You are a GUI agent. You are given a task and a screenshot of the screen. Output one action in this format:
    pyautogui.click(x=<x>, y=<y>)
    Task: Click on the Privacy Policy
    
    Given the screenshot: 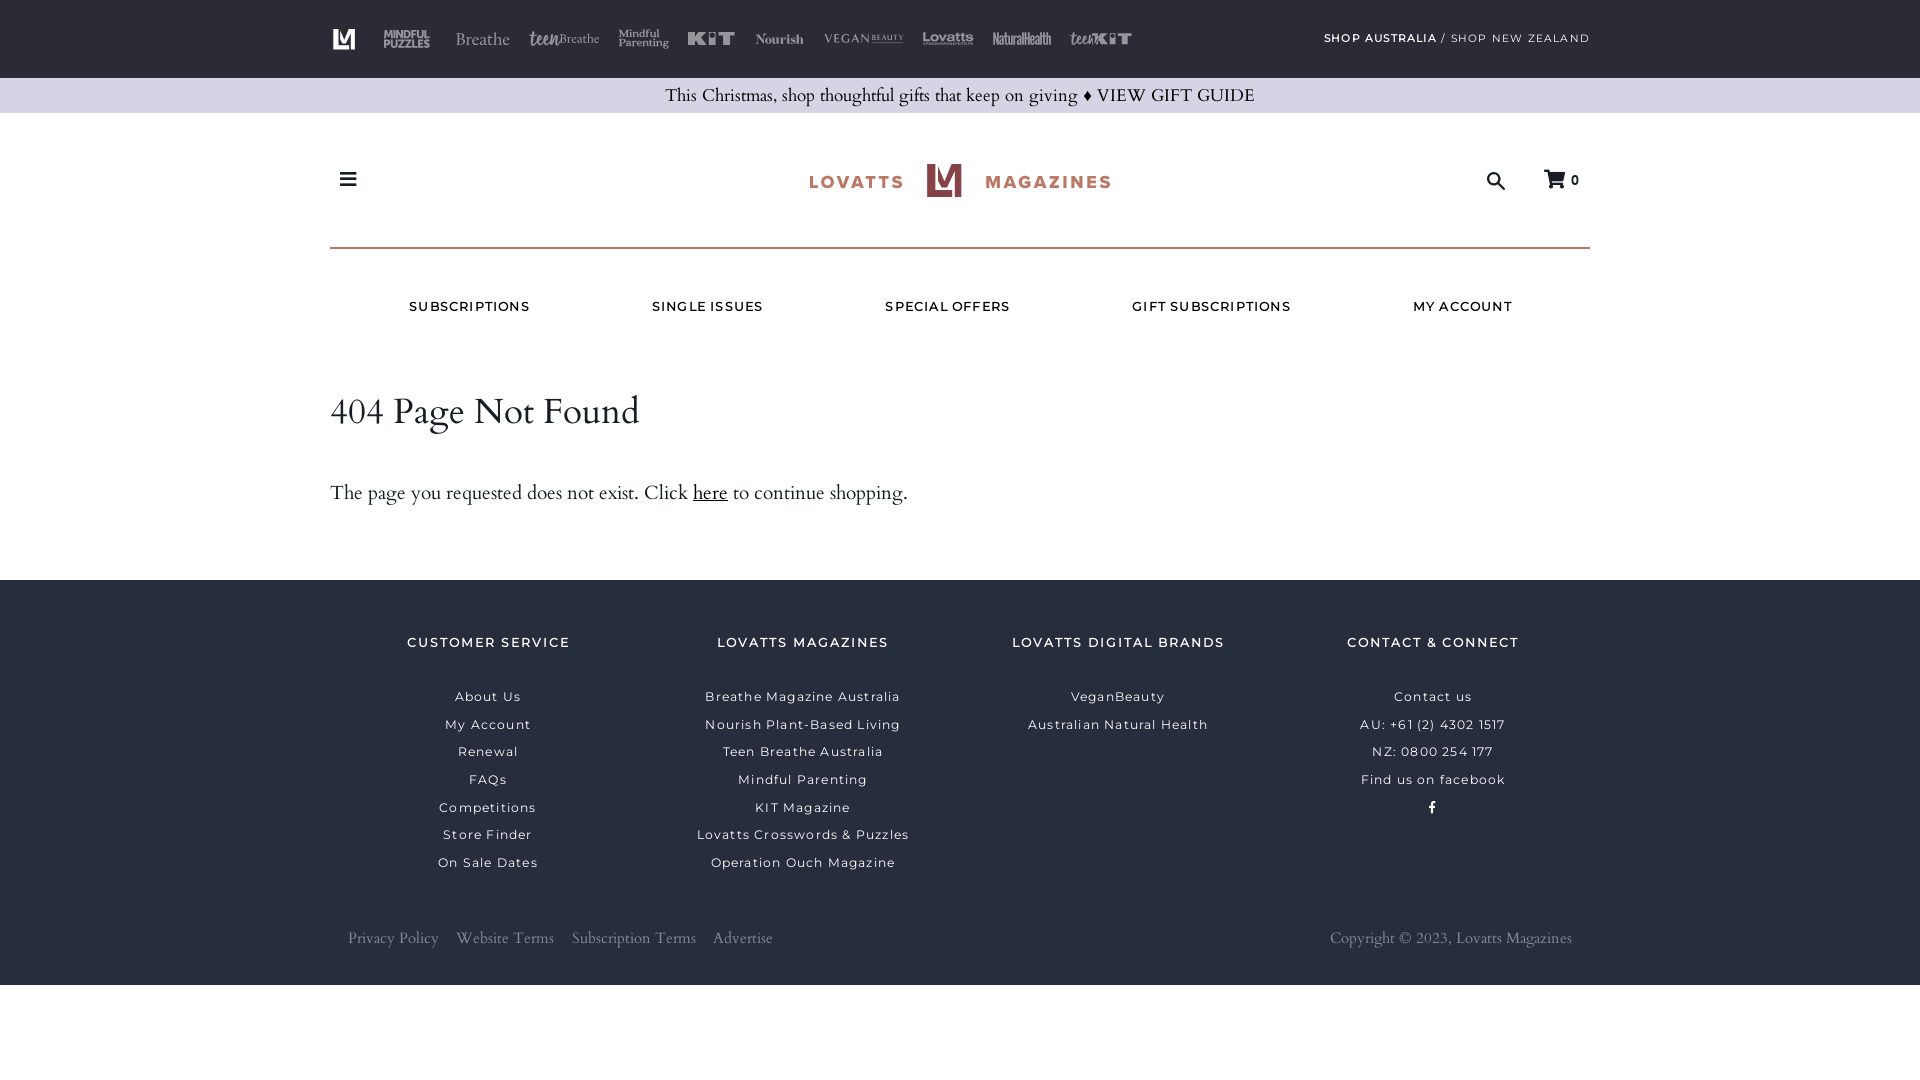 What is the action you would take?
    pyautogui.click(x=394, y=938)
    